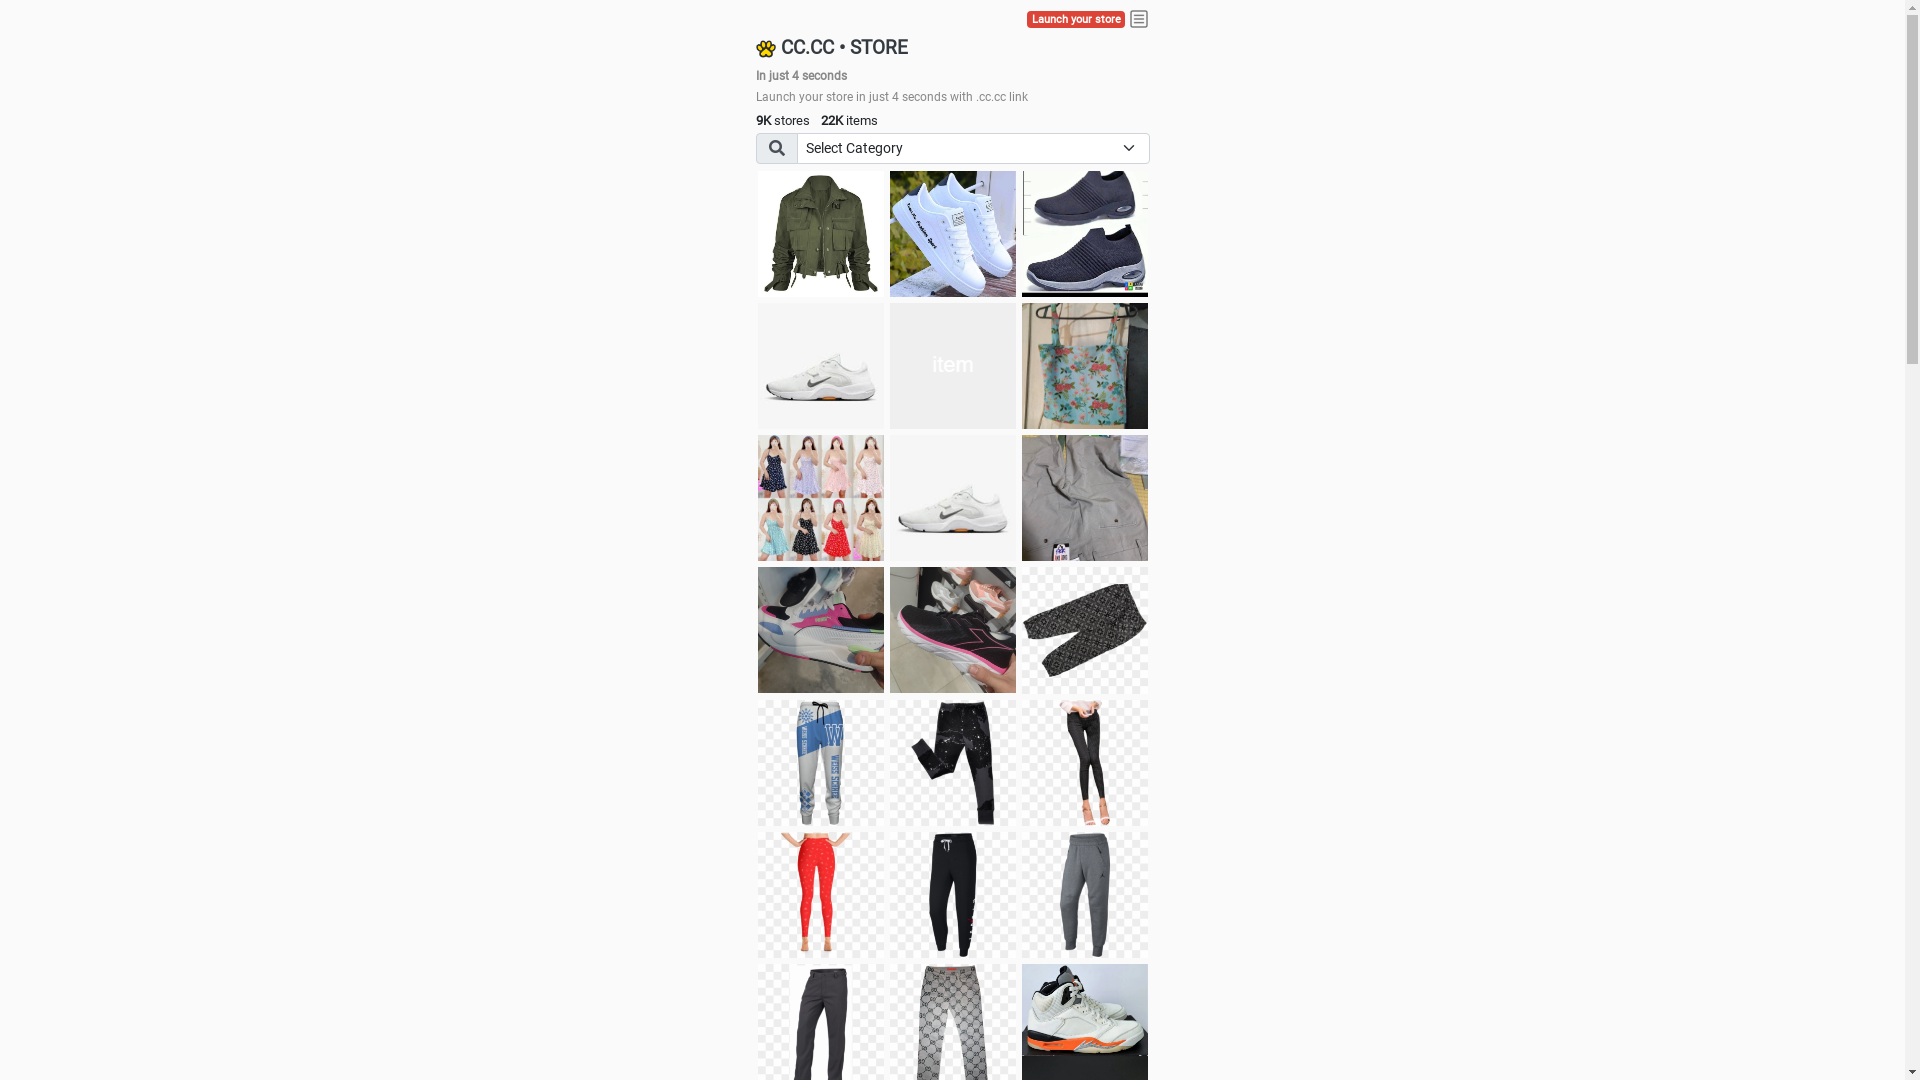 The height and width of the screenshot is (1080, 1920). Describe the element at coordinates (953, 763) in the screenshot. I see `Pant` at that location.